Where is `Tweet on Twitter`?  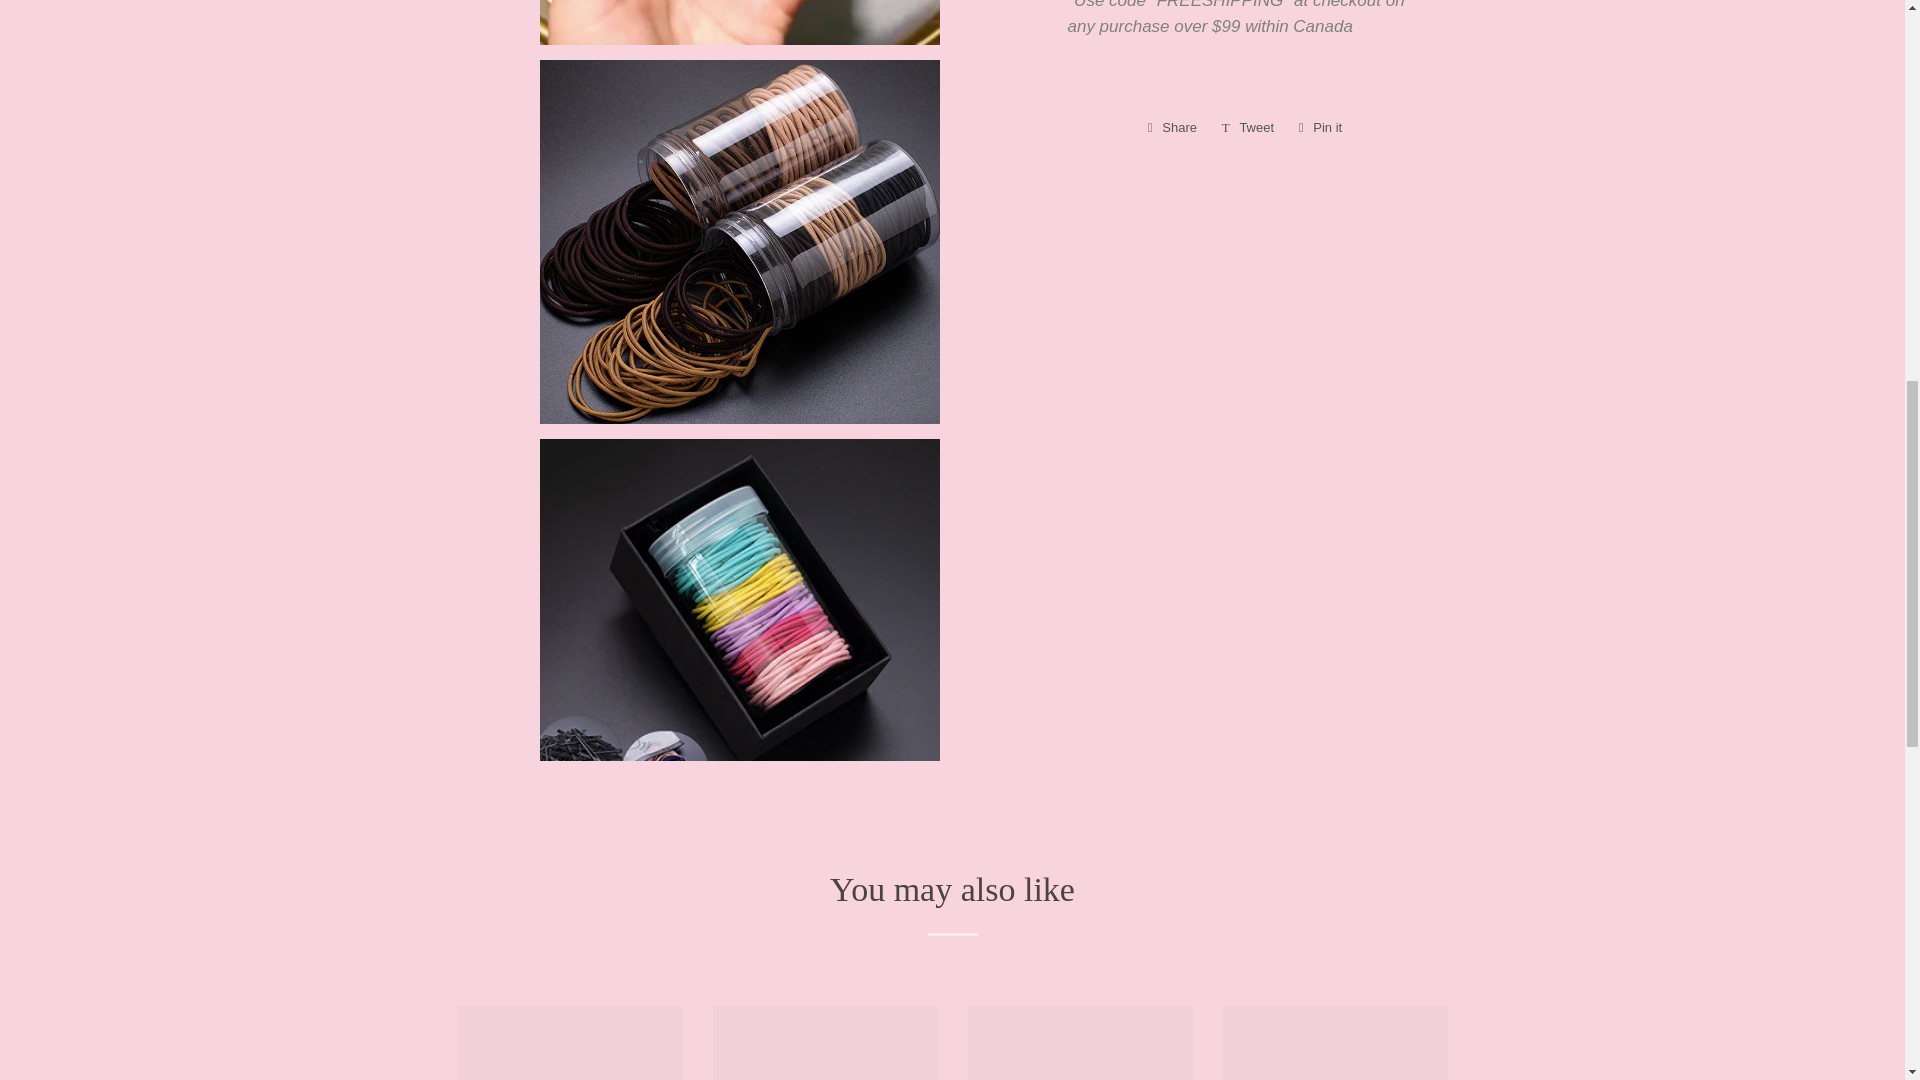
Tweet on Twitter is located at coordinates (1320, 128).